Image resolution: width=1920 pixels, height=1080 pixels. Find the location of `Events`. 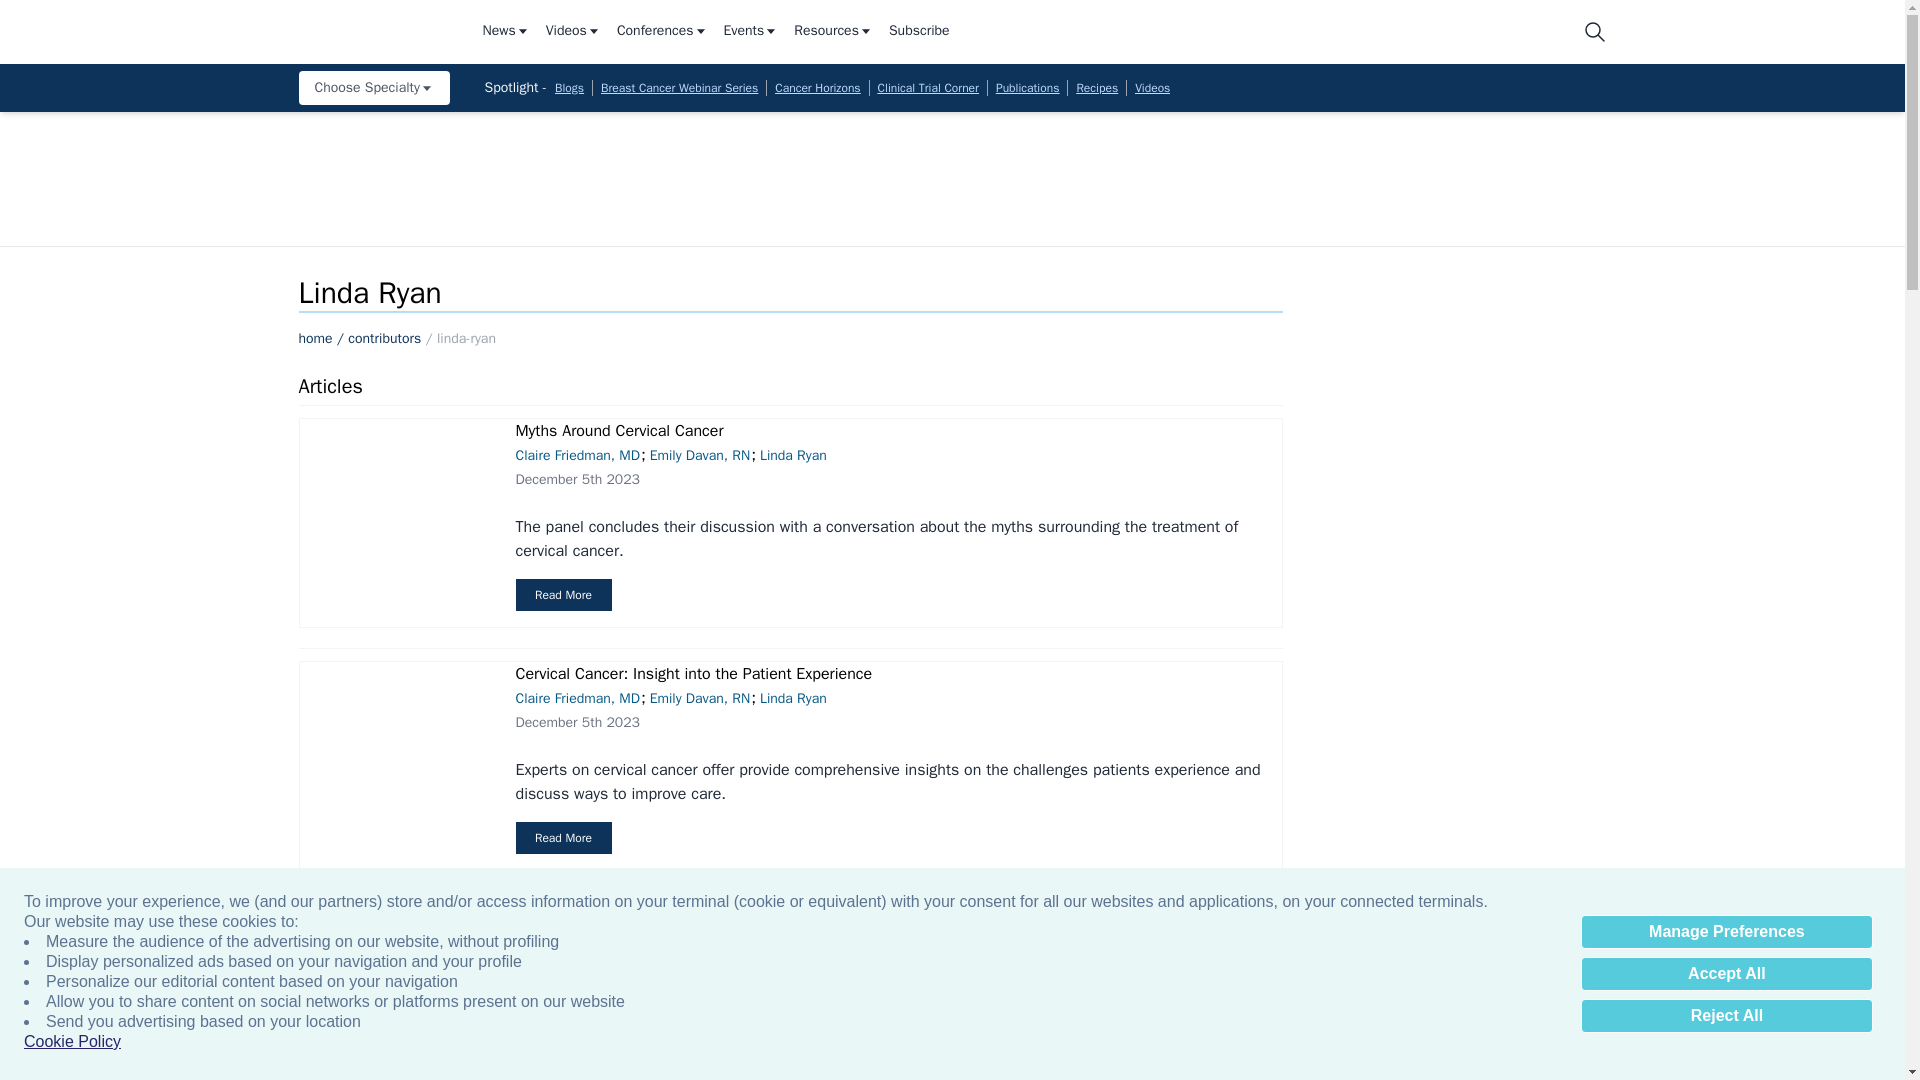

Events is located at coordinates (751, 32).